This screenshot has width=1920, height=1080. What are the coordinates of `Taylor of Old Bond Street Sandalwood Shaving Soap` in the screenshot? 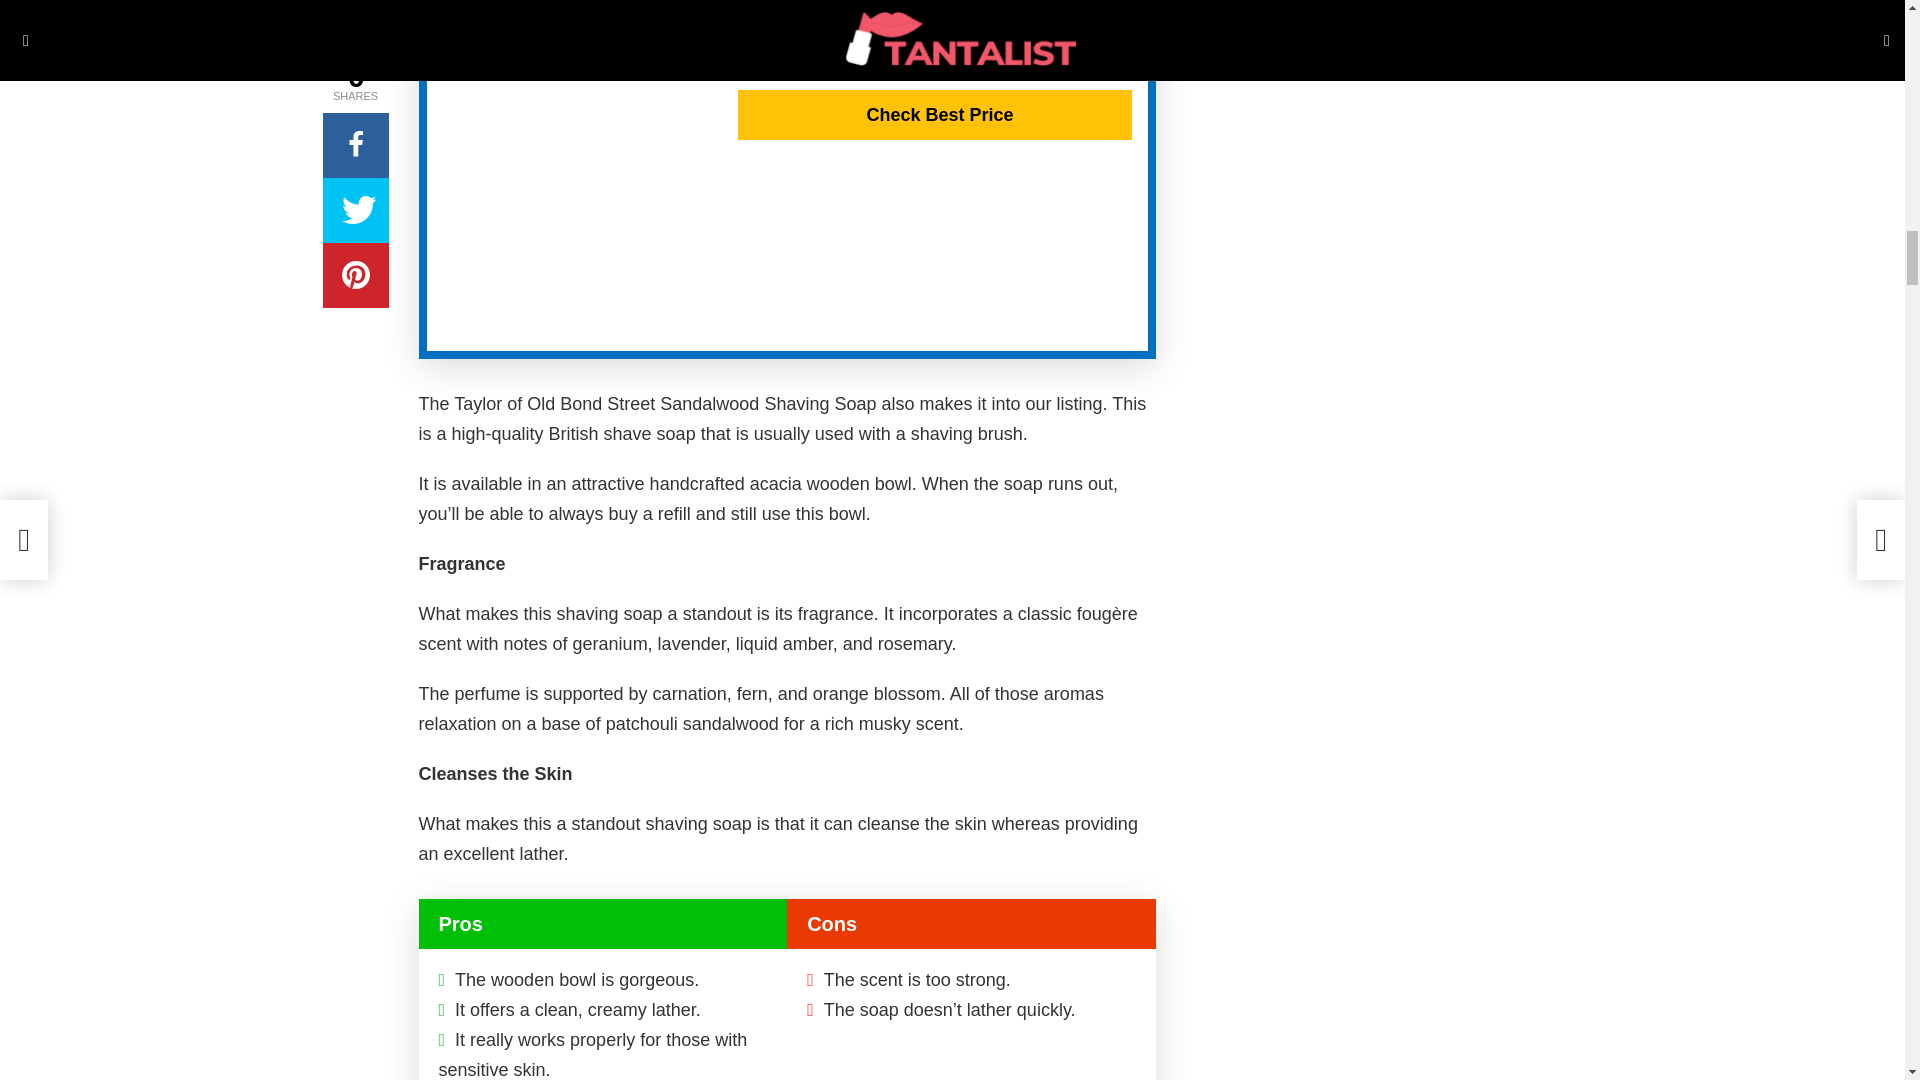 It's located at (787, 22).